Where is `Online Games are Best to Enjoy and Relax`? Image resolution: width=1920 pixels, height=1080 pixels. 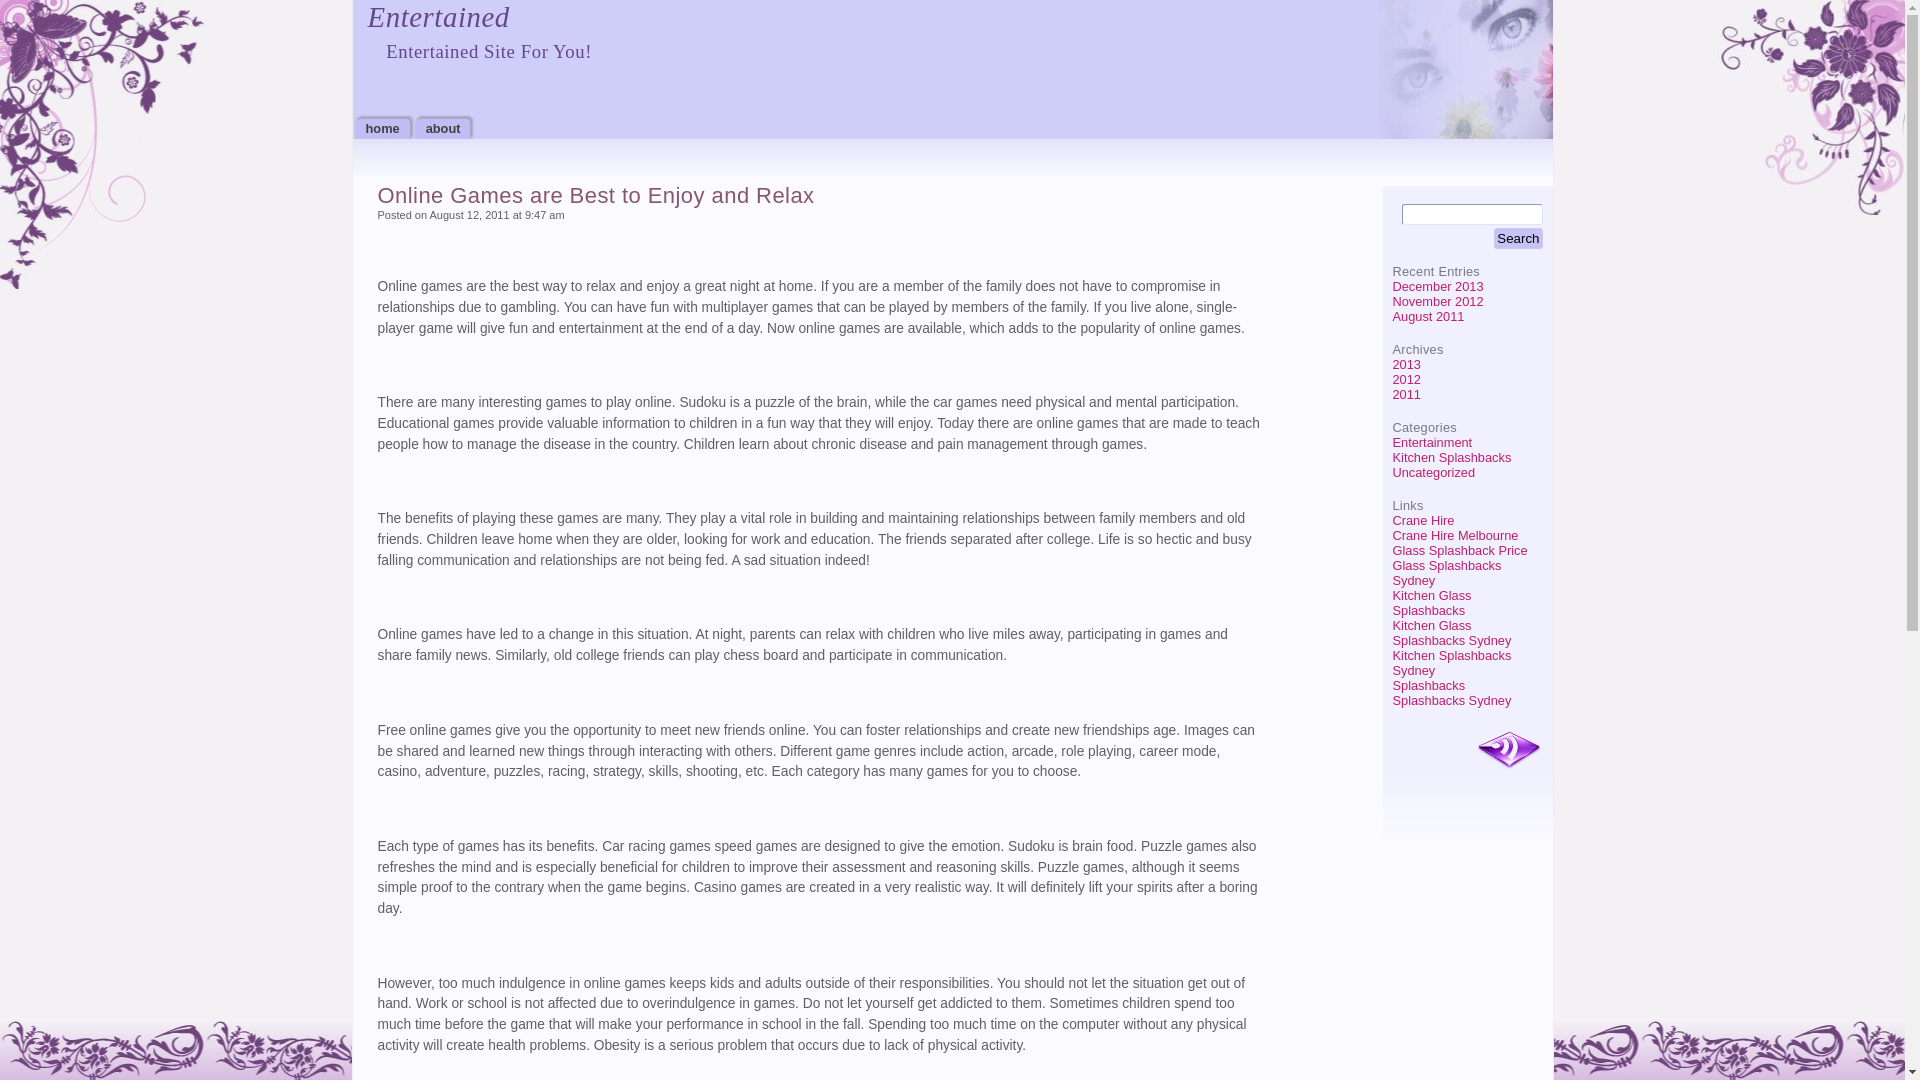 Online Games are Best to Enjoy and Relax is located at coordinates (596, 196).